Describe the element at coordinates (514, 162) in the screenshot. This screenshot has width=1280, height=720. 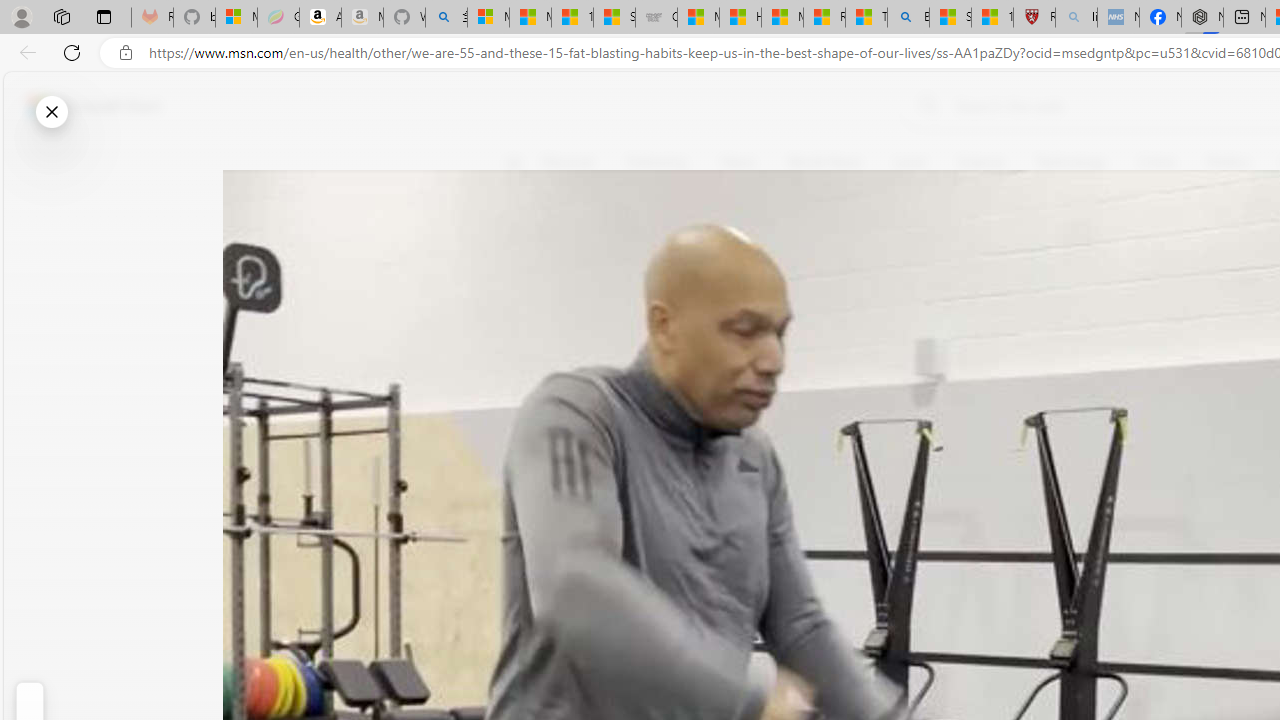
I see `Class: button-glyph` at that location.